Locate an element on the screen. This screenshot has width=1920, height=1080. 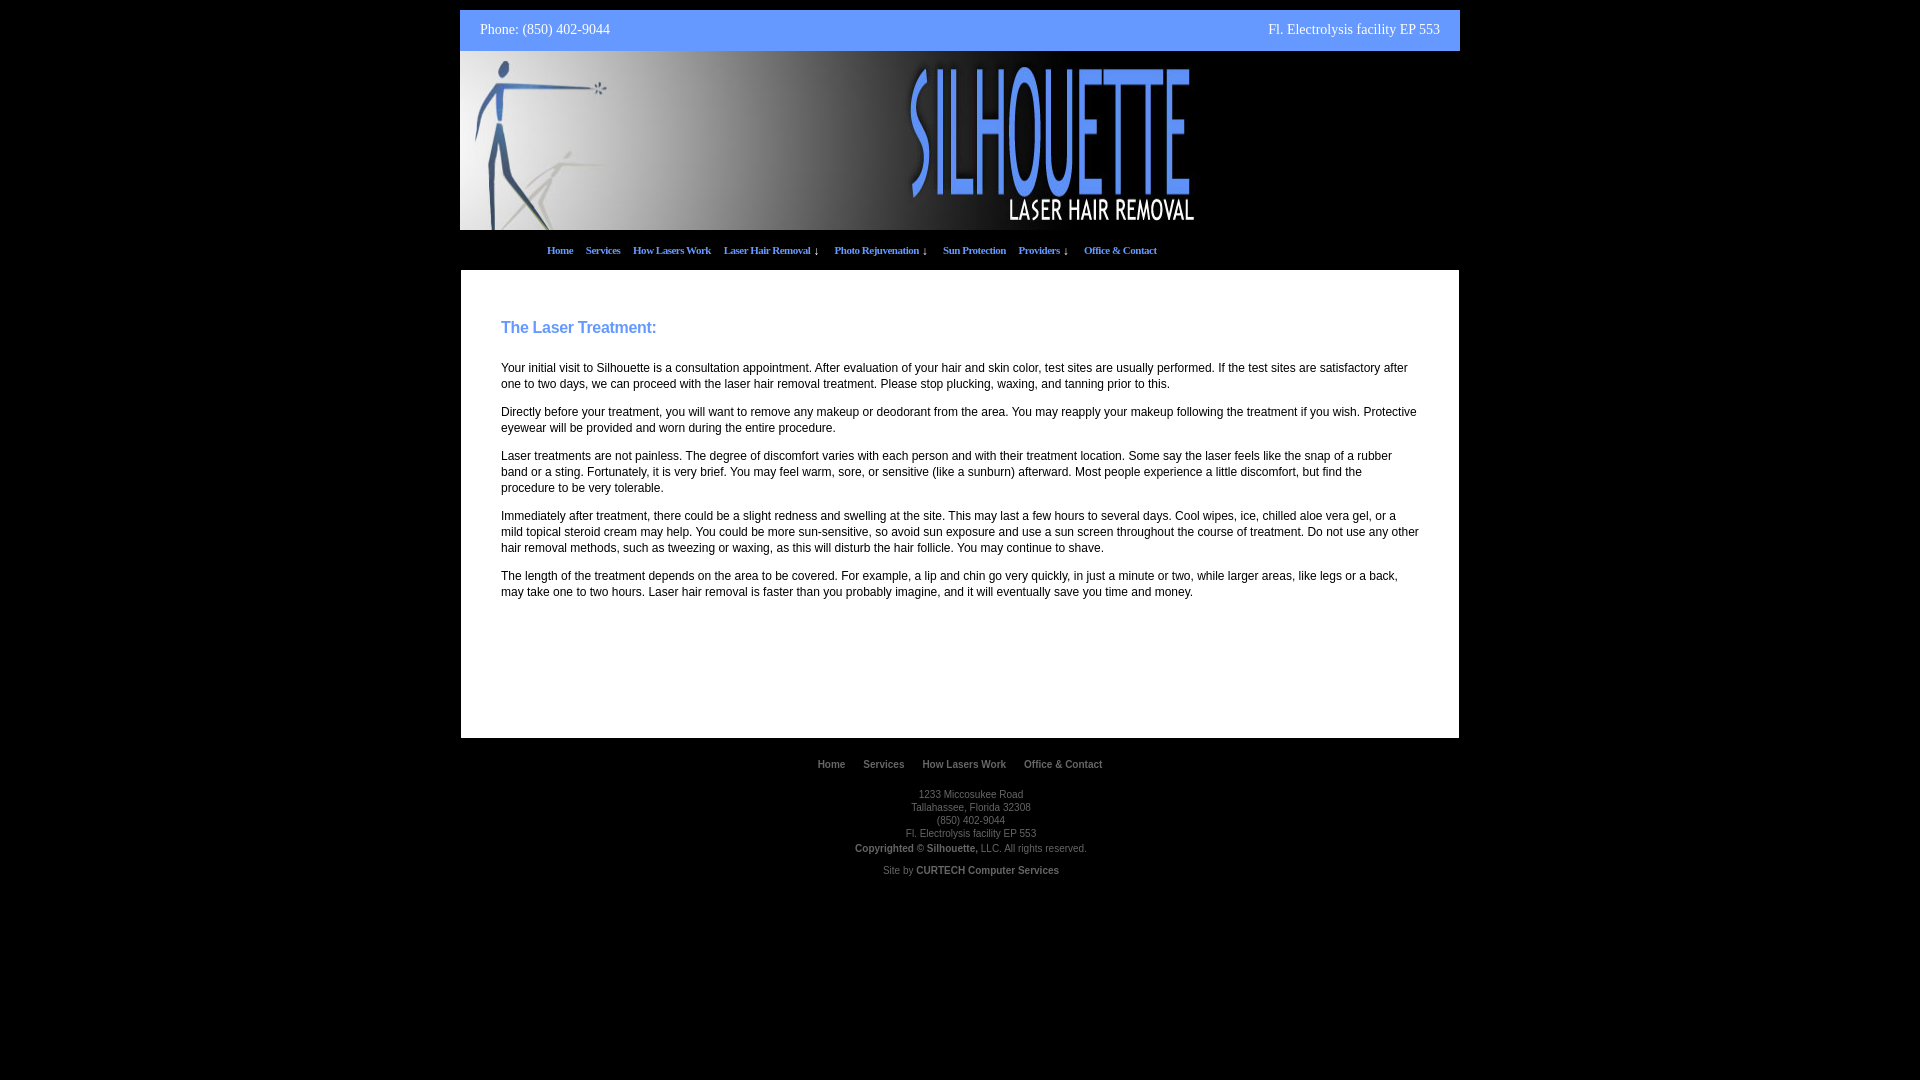
CURTECH Computer Services is located at coordinates (986, 870).